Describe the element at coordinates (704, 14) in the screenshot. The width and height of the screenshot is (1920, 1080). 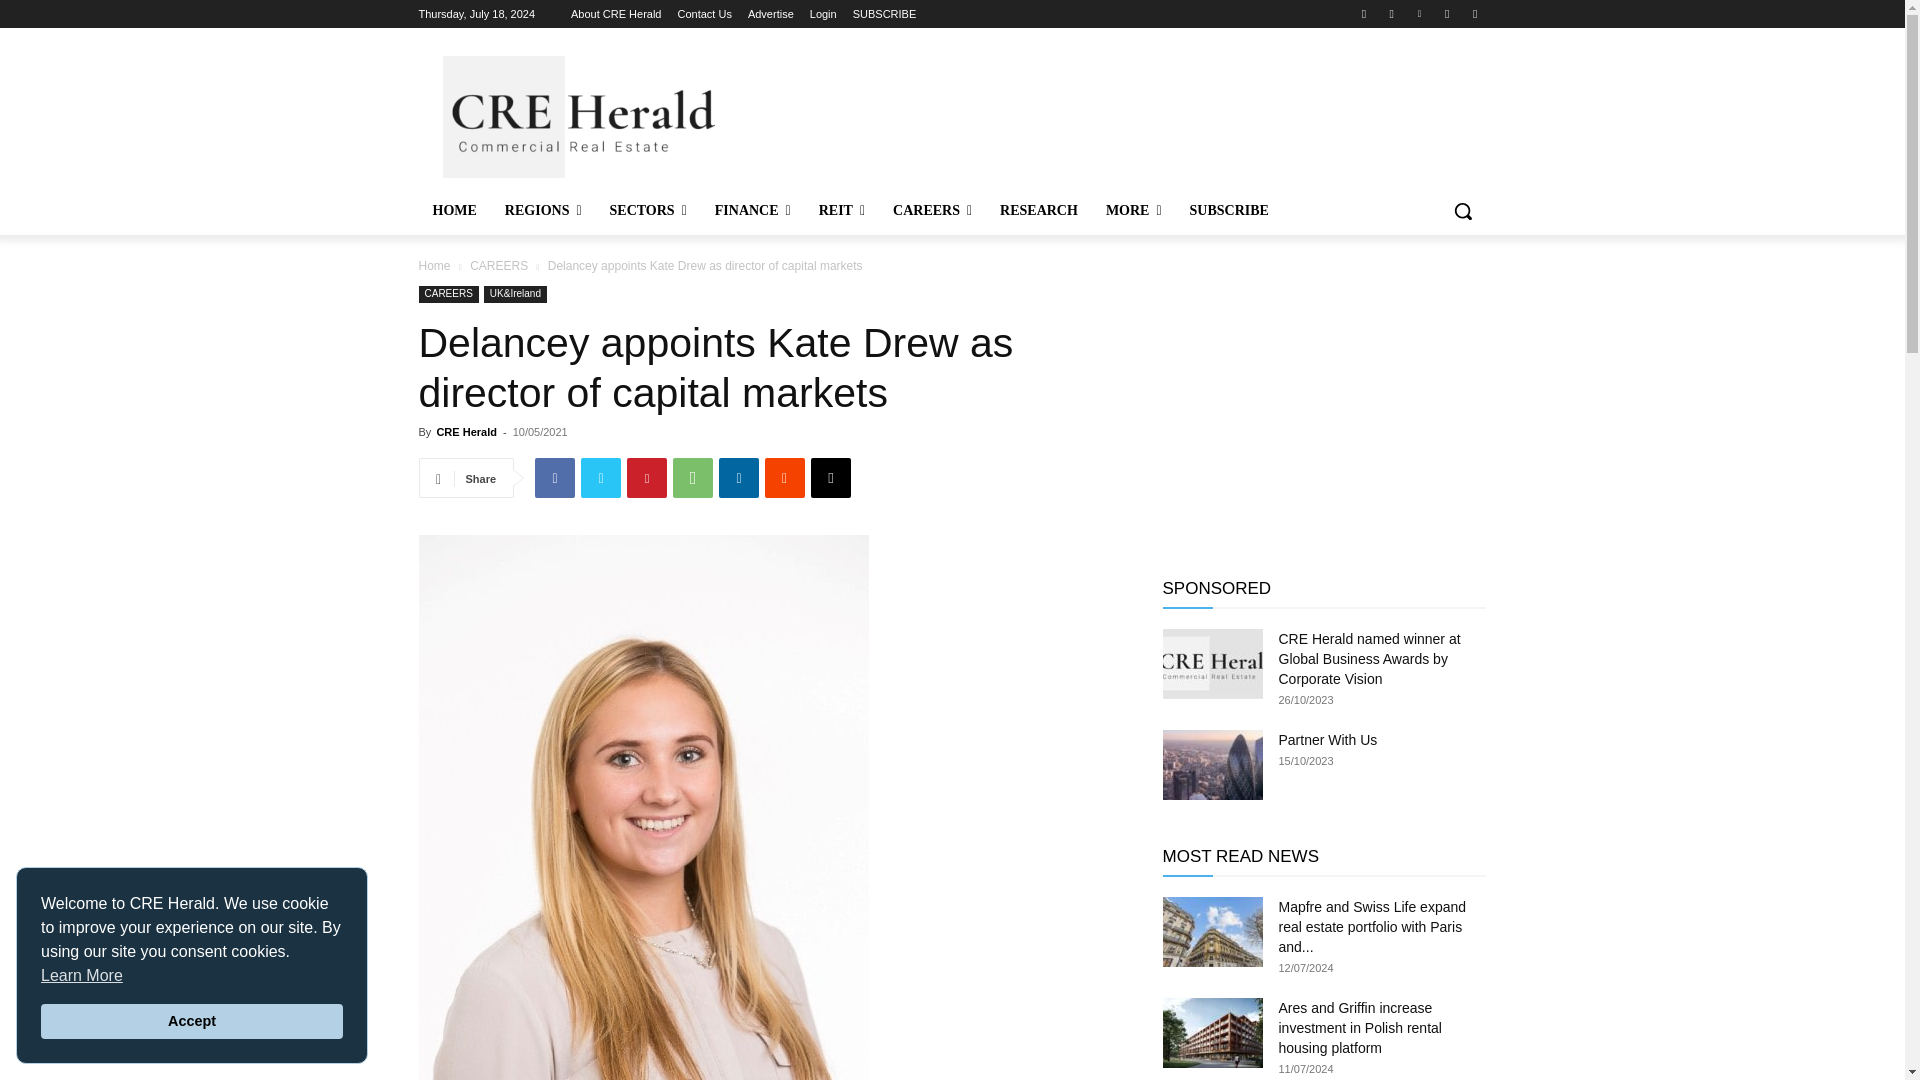
I see `Contact Us` at that location.